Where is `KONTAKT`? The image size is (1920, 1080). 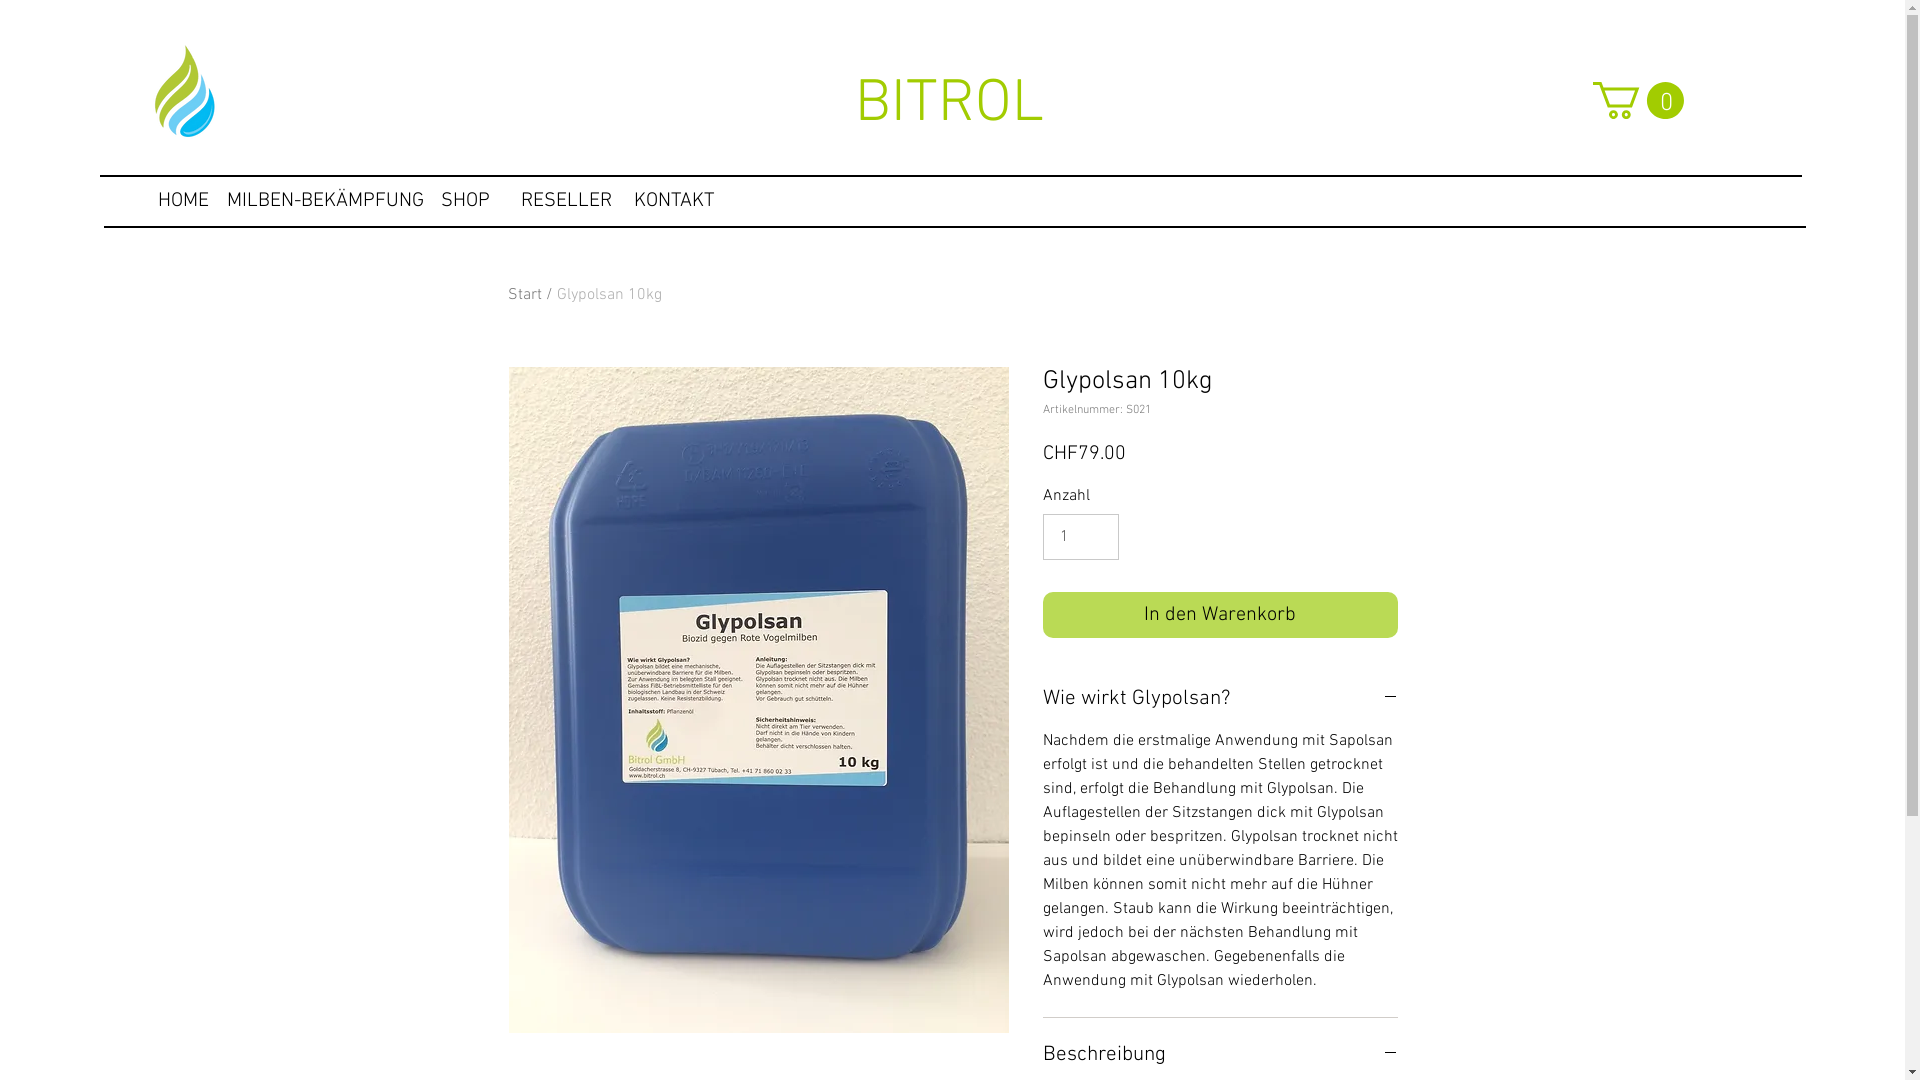
KONTAKT is located at coordinates (674, 201).